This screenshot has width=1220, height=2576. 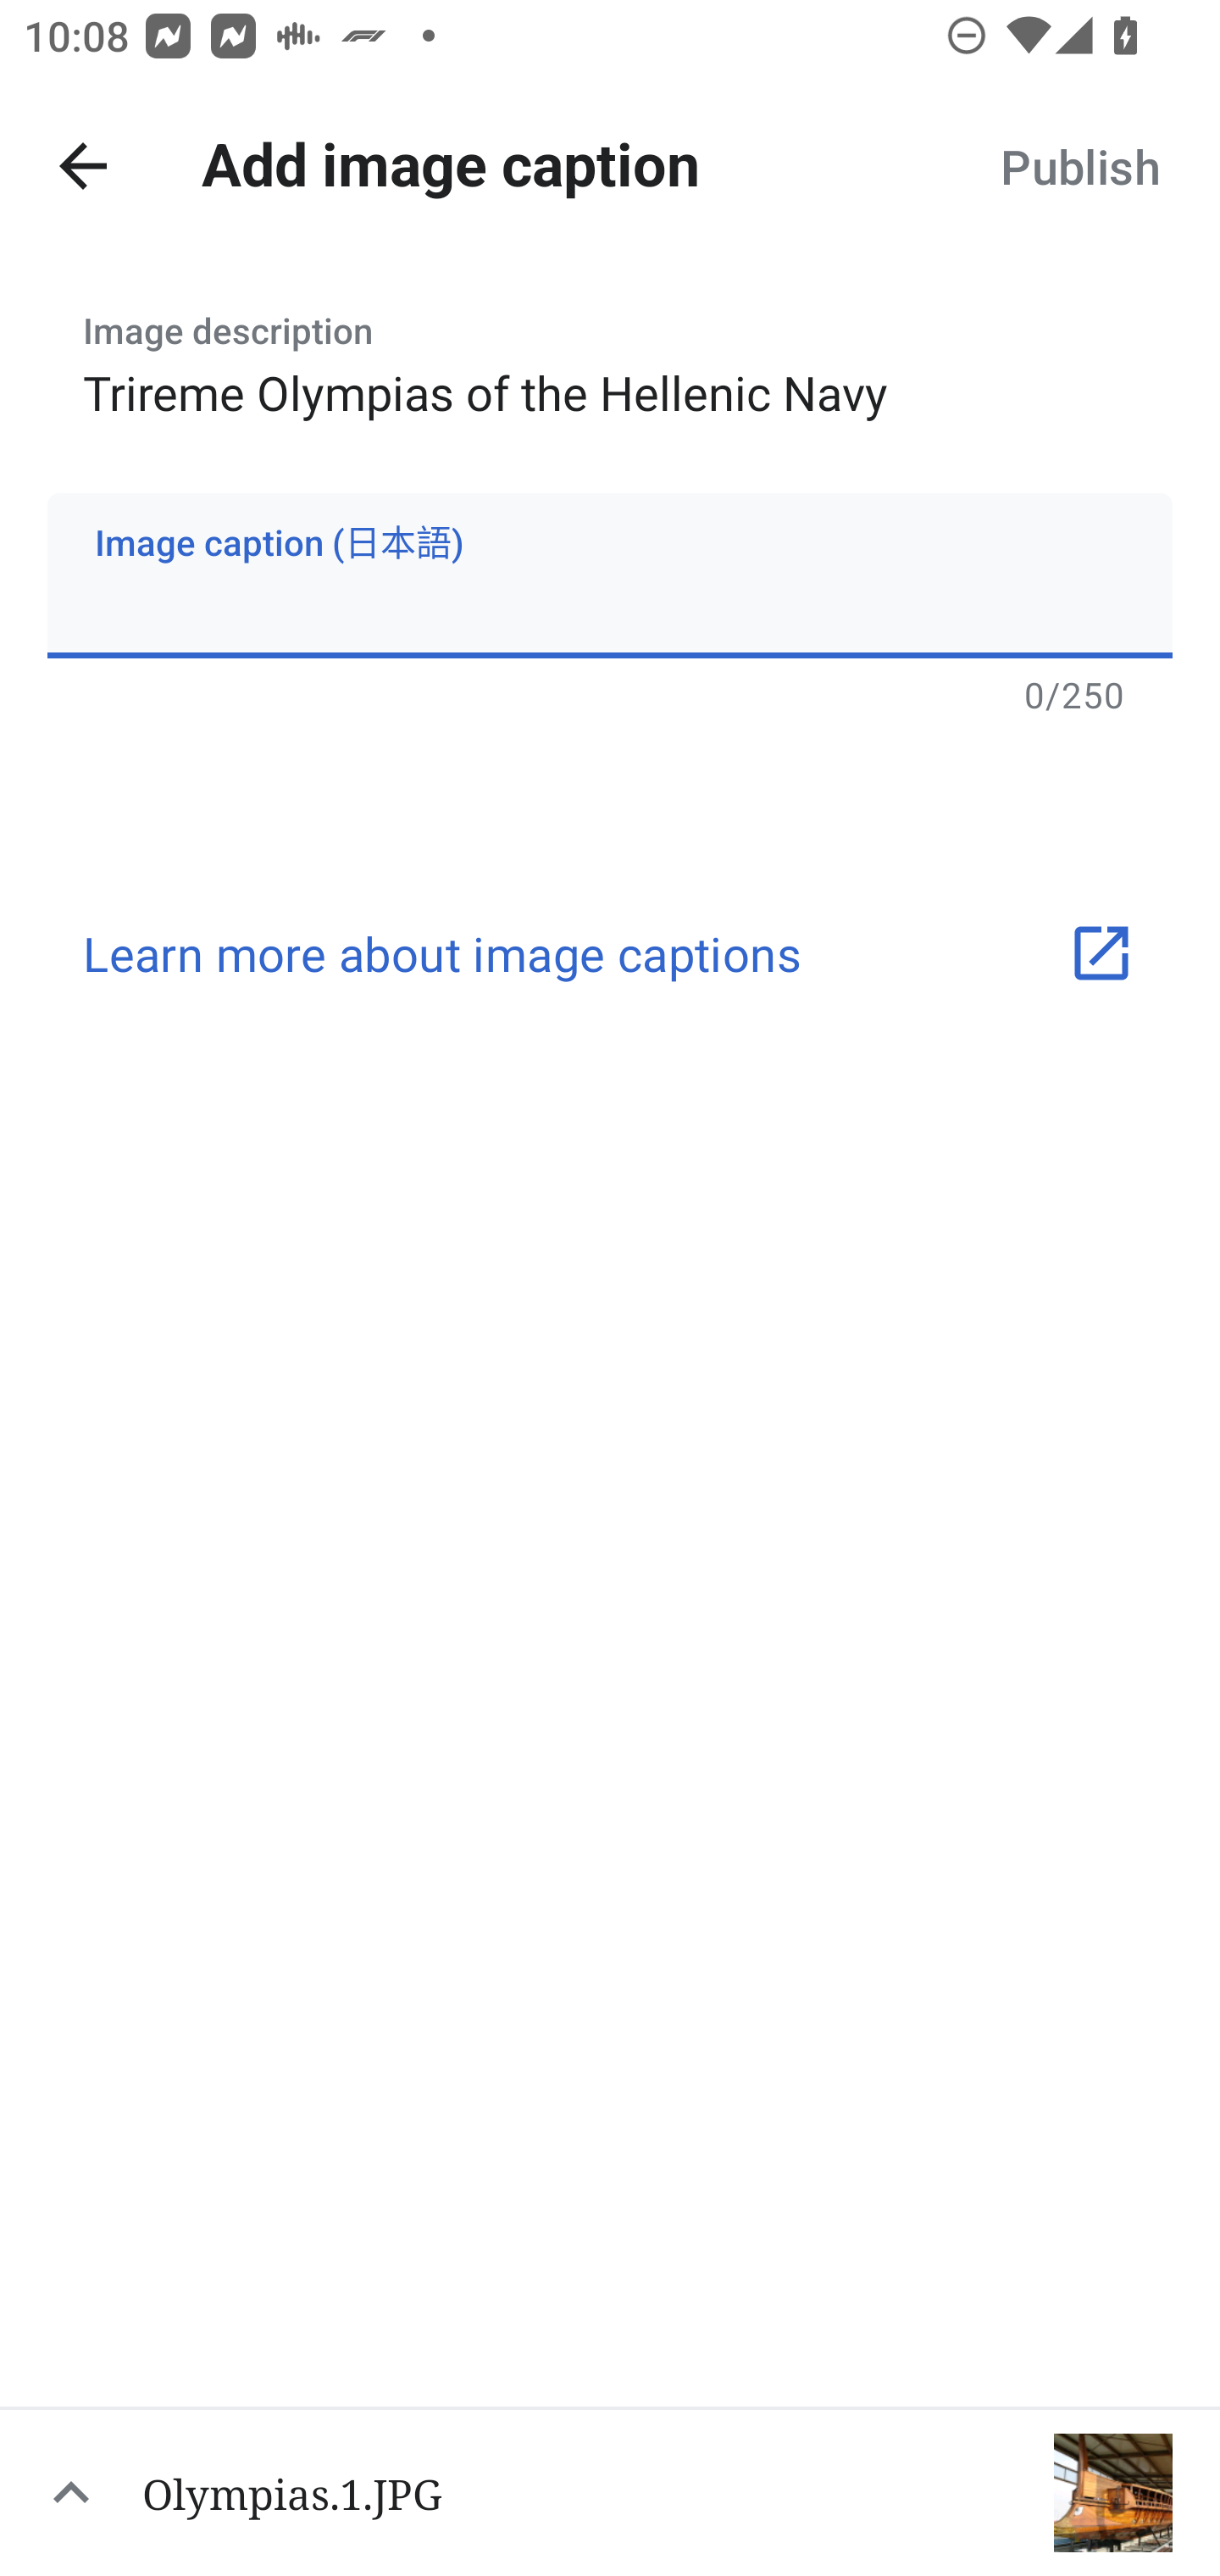 What do you see at coordinates (1079, 166) in the screenshot?
I see `Publish` at bounding box center [1079, 166].